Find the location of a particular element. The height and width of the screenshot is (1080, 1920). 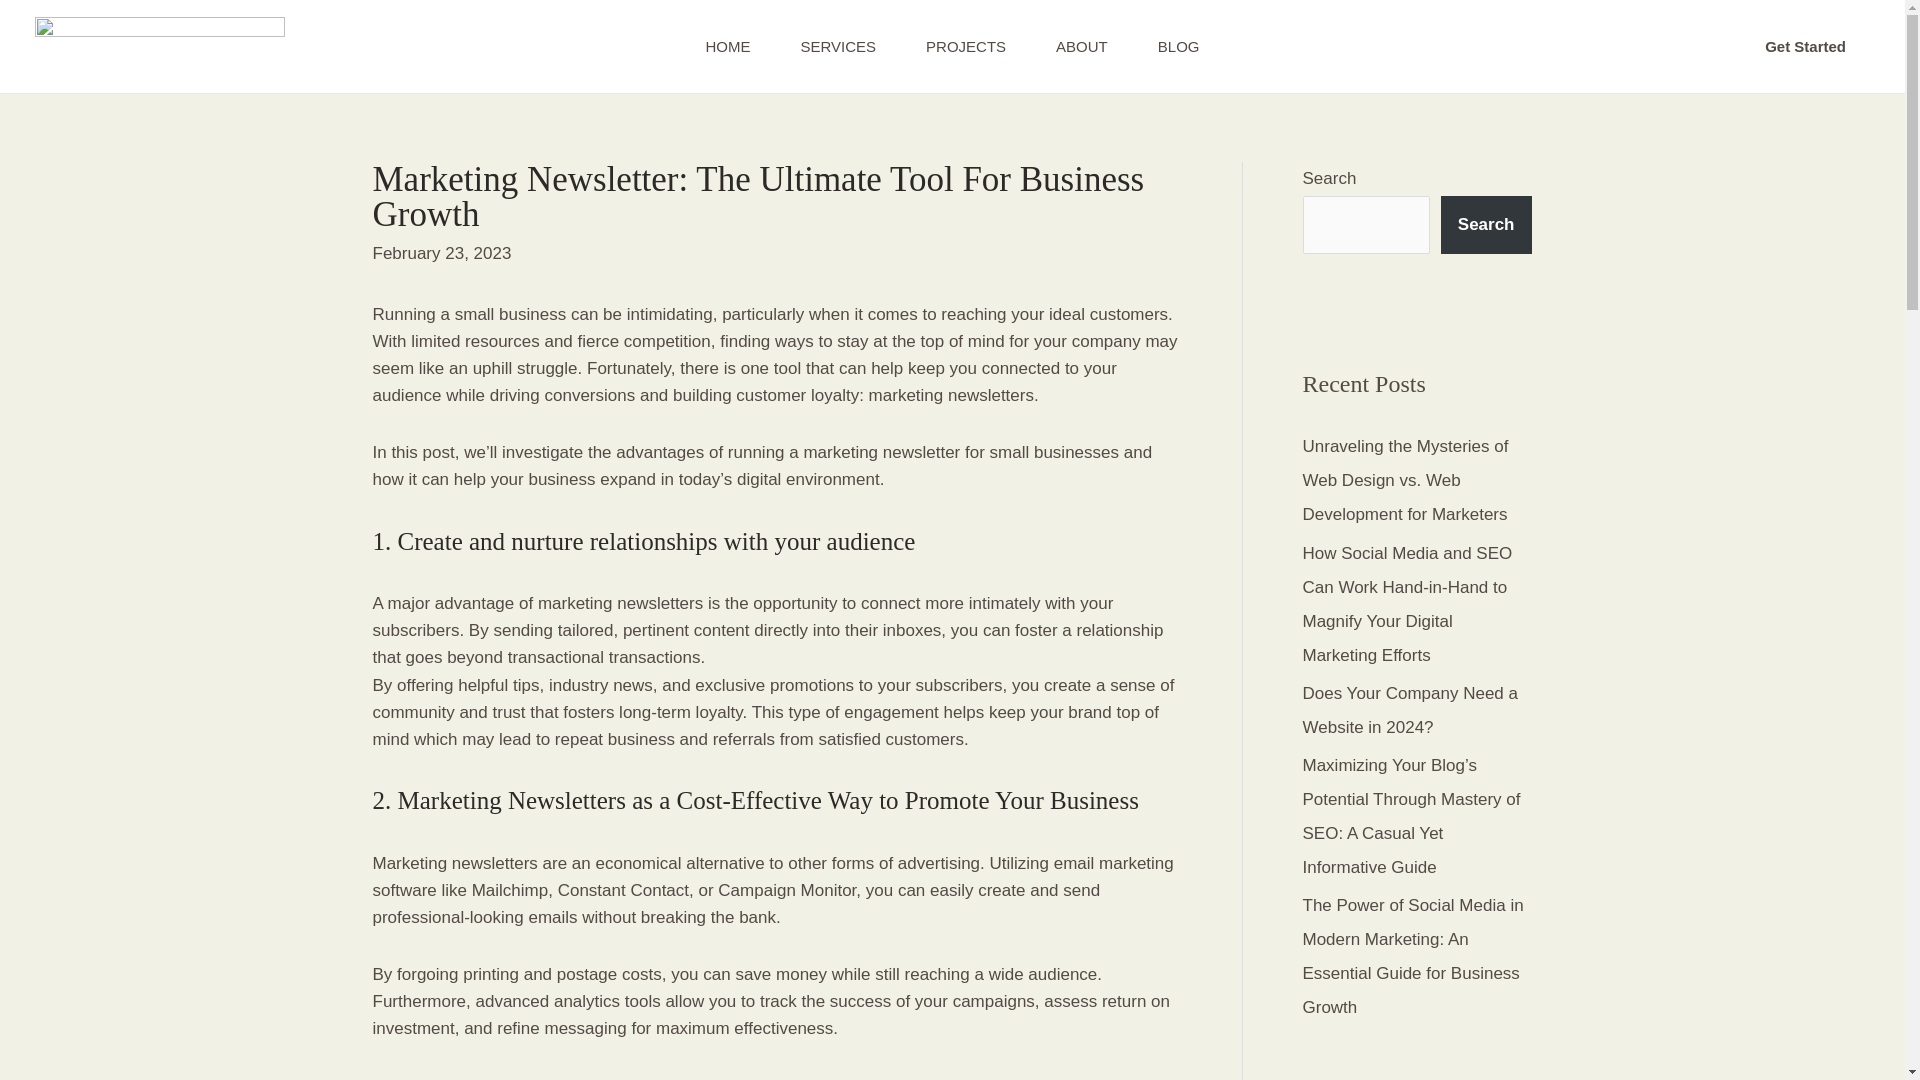

BLOG is located at coordinates (1178, 46).